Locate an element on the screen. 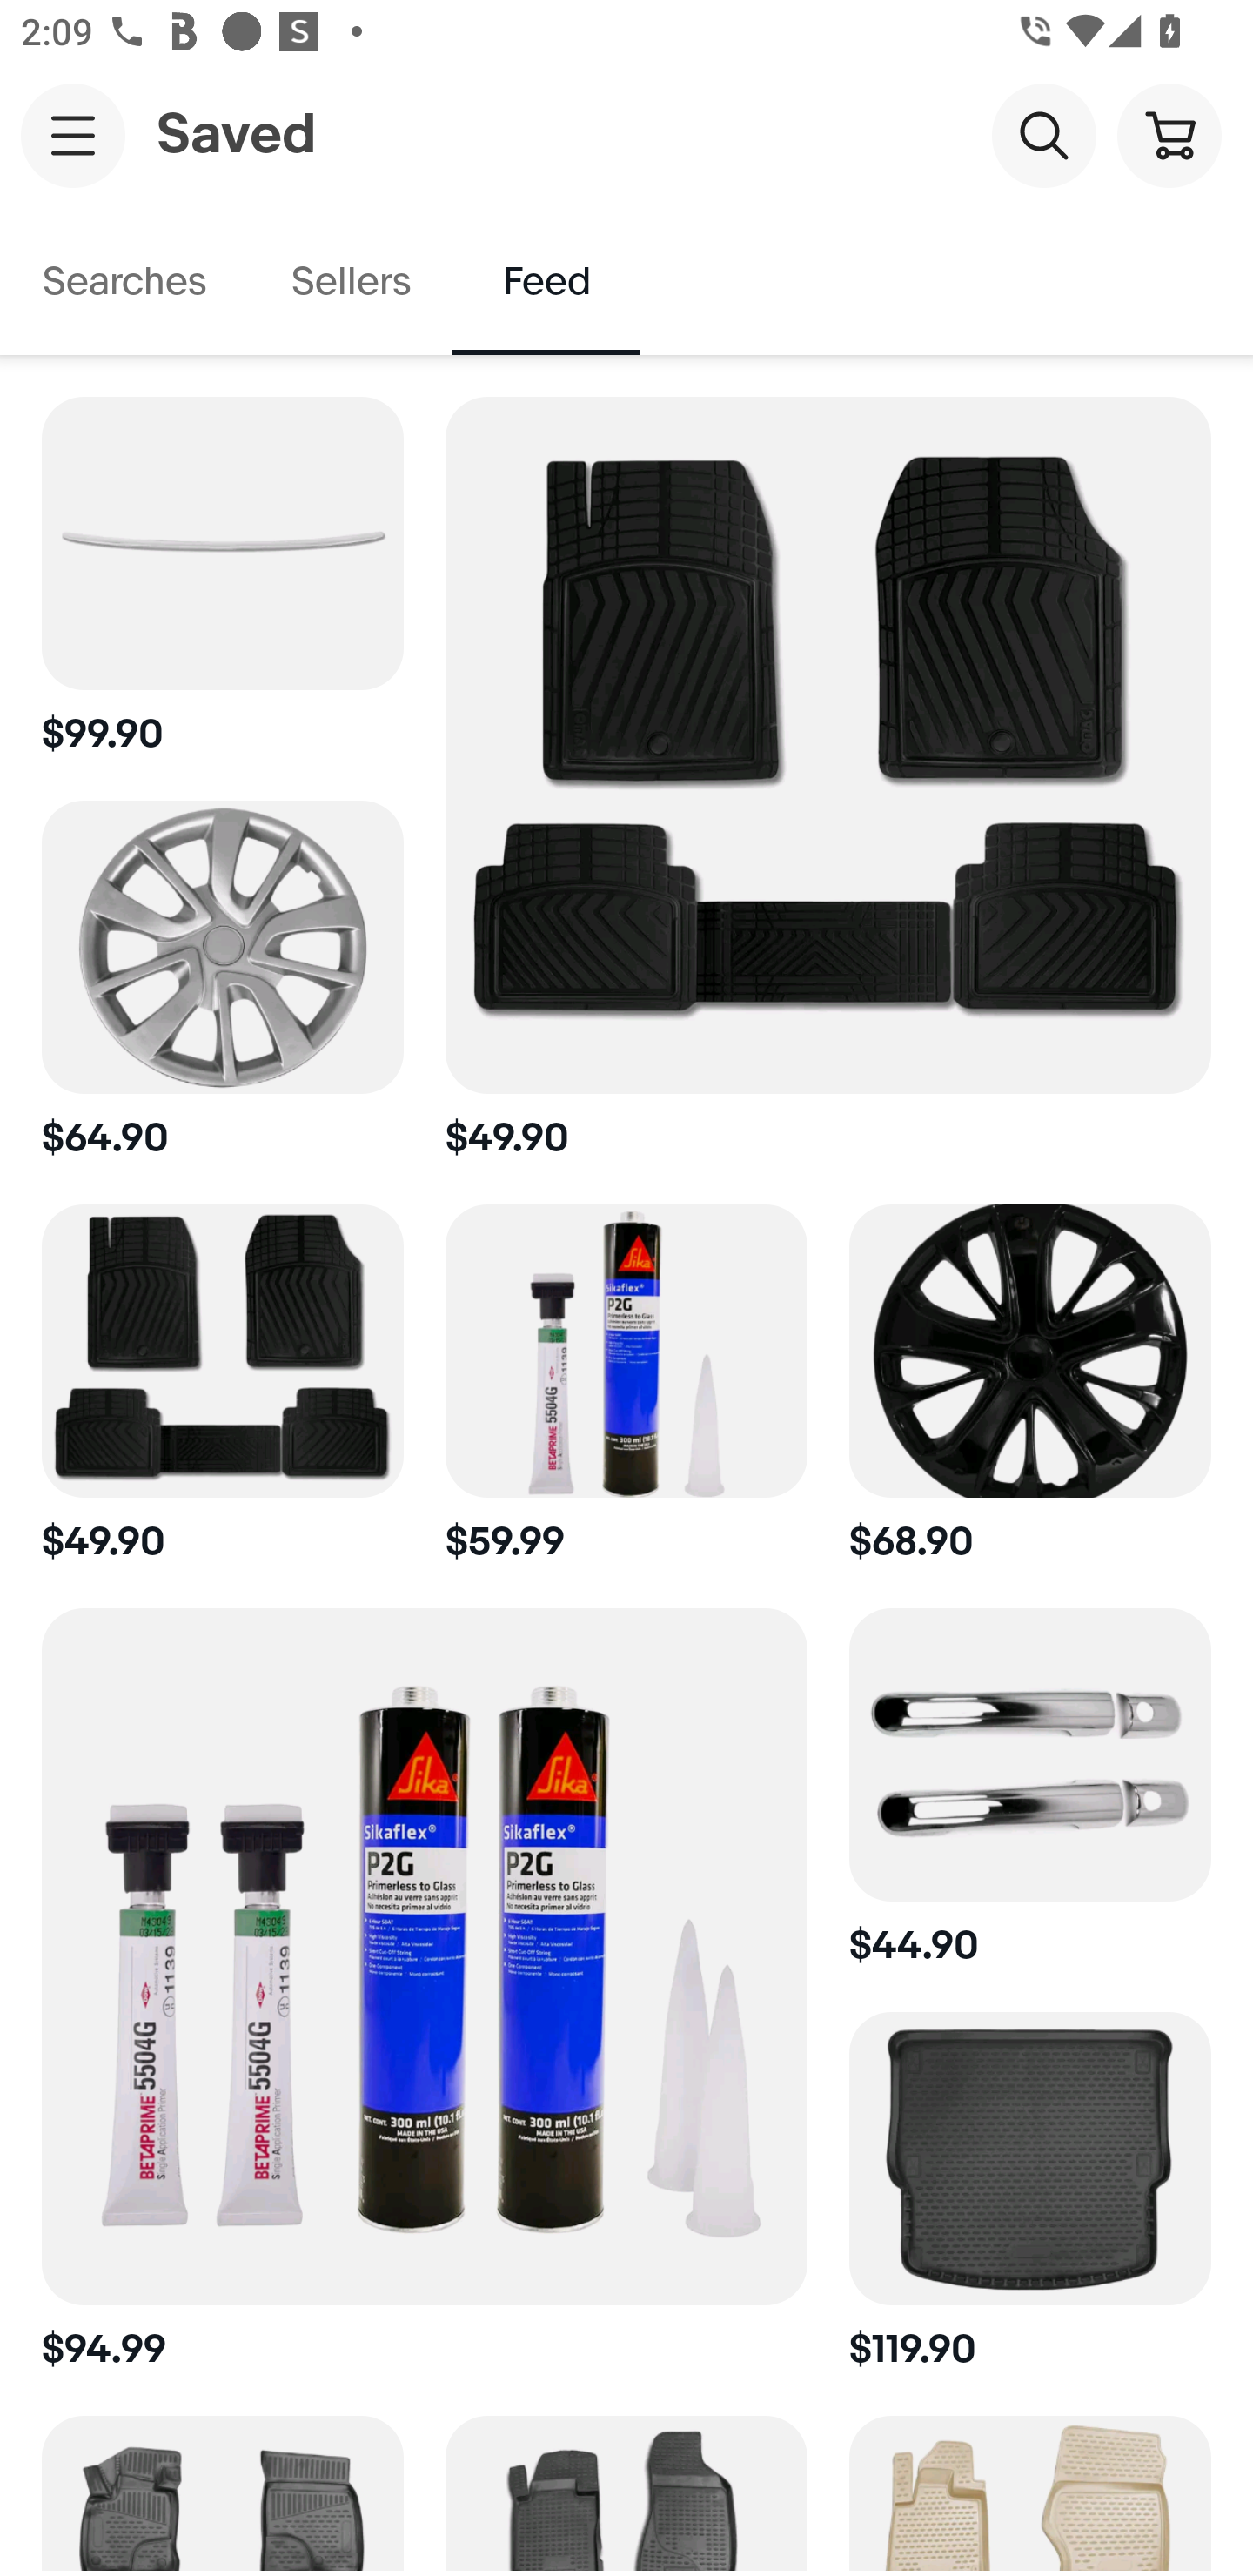 This screenshot has width=1253, height=2576. Main navigation, open is located at coordinates (73, 135).